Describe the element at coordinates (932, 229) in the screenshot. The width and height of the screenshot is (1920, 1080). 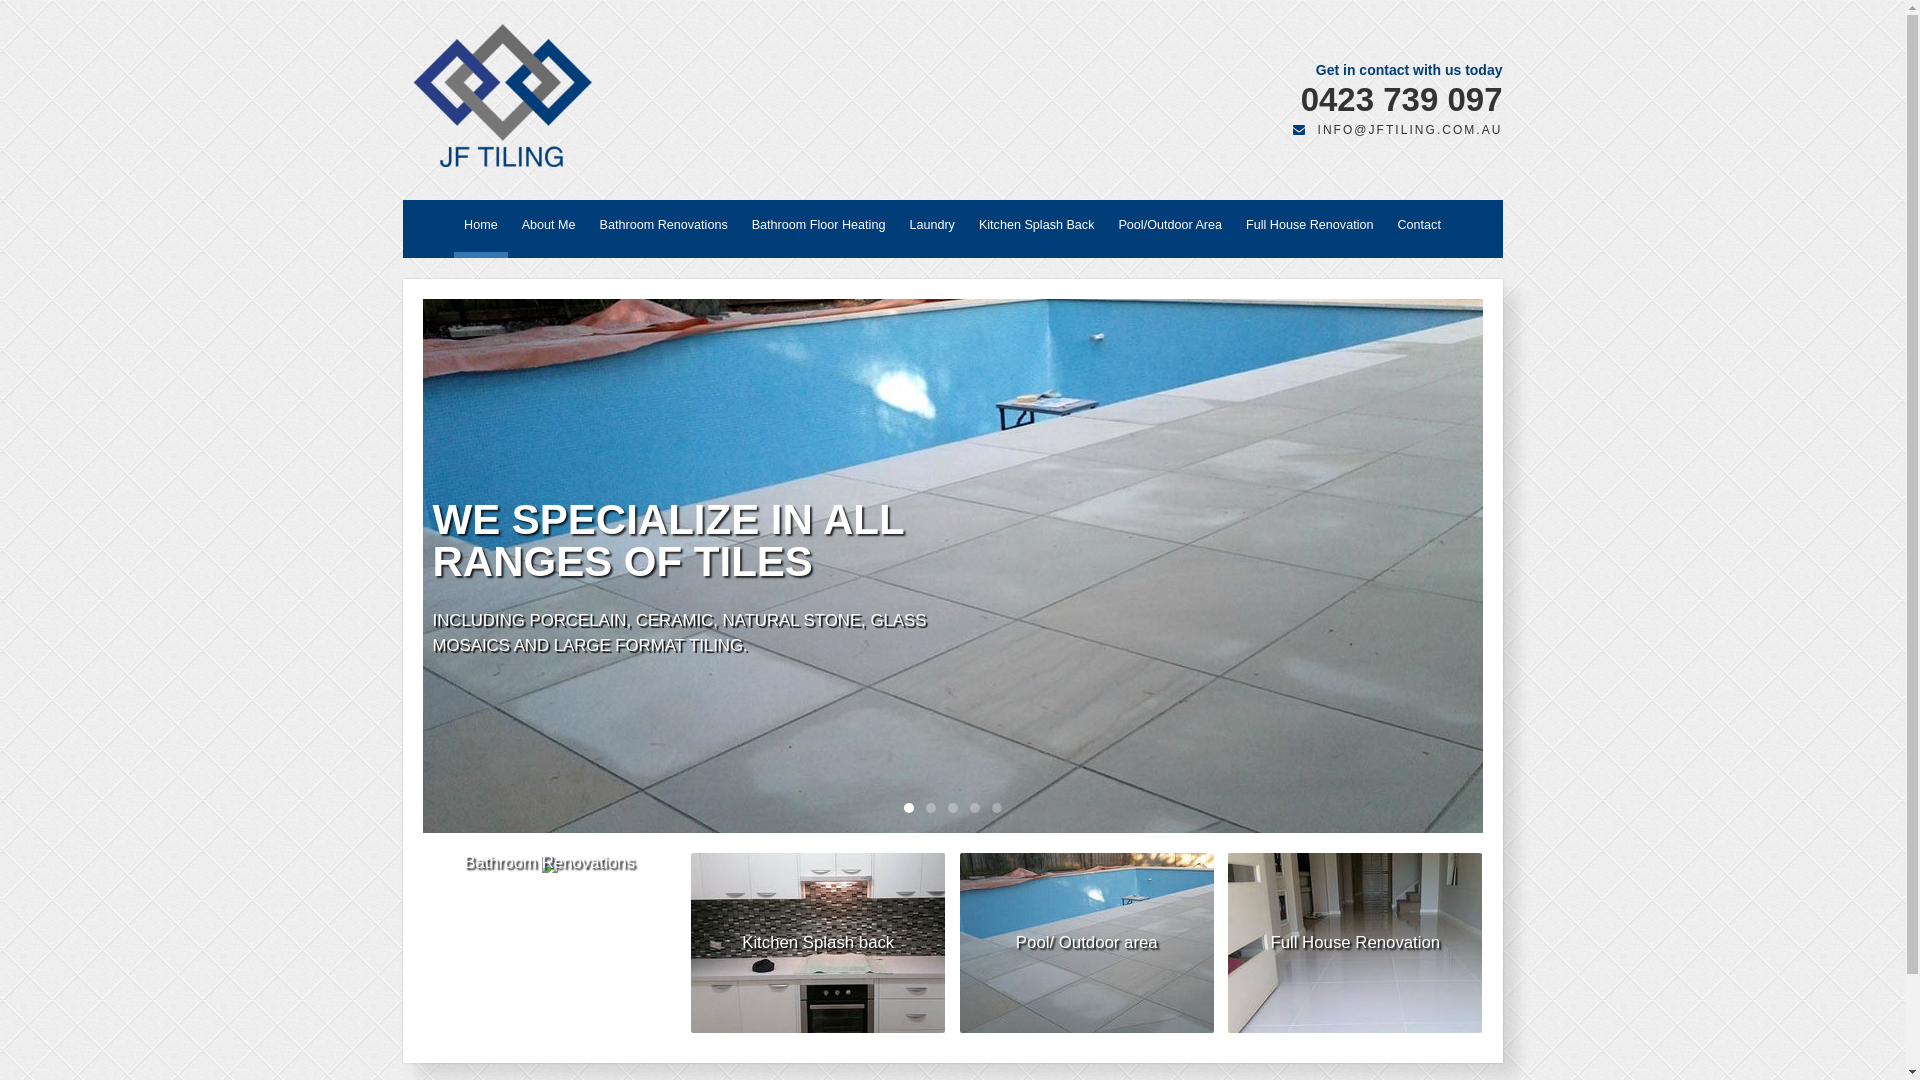
I see `Laundry` at that location.